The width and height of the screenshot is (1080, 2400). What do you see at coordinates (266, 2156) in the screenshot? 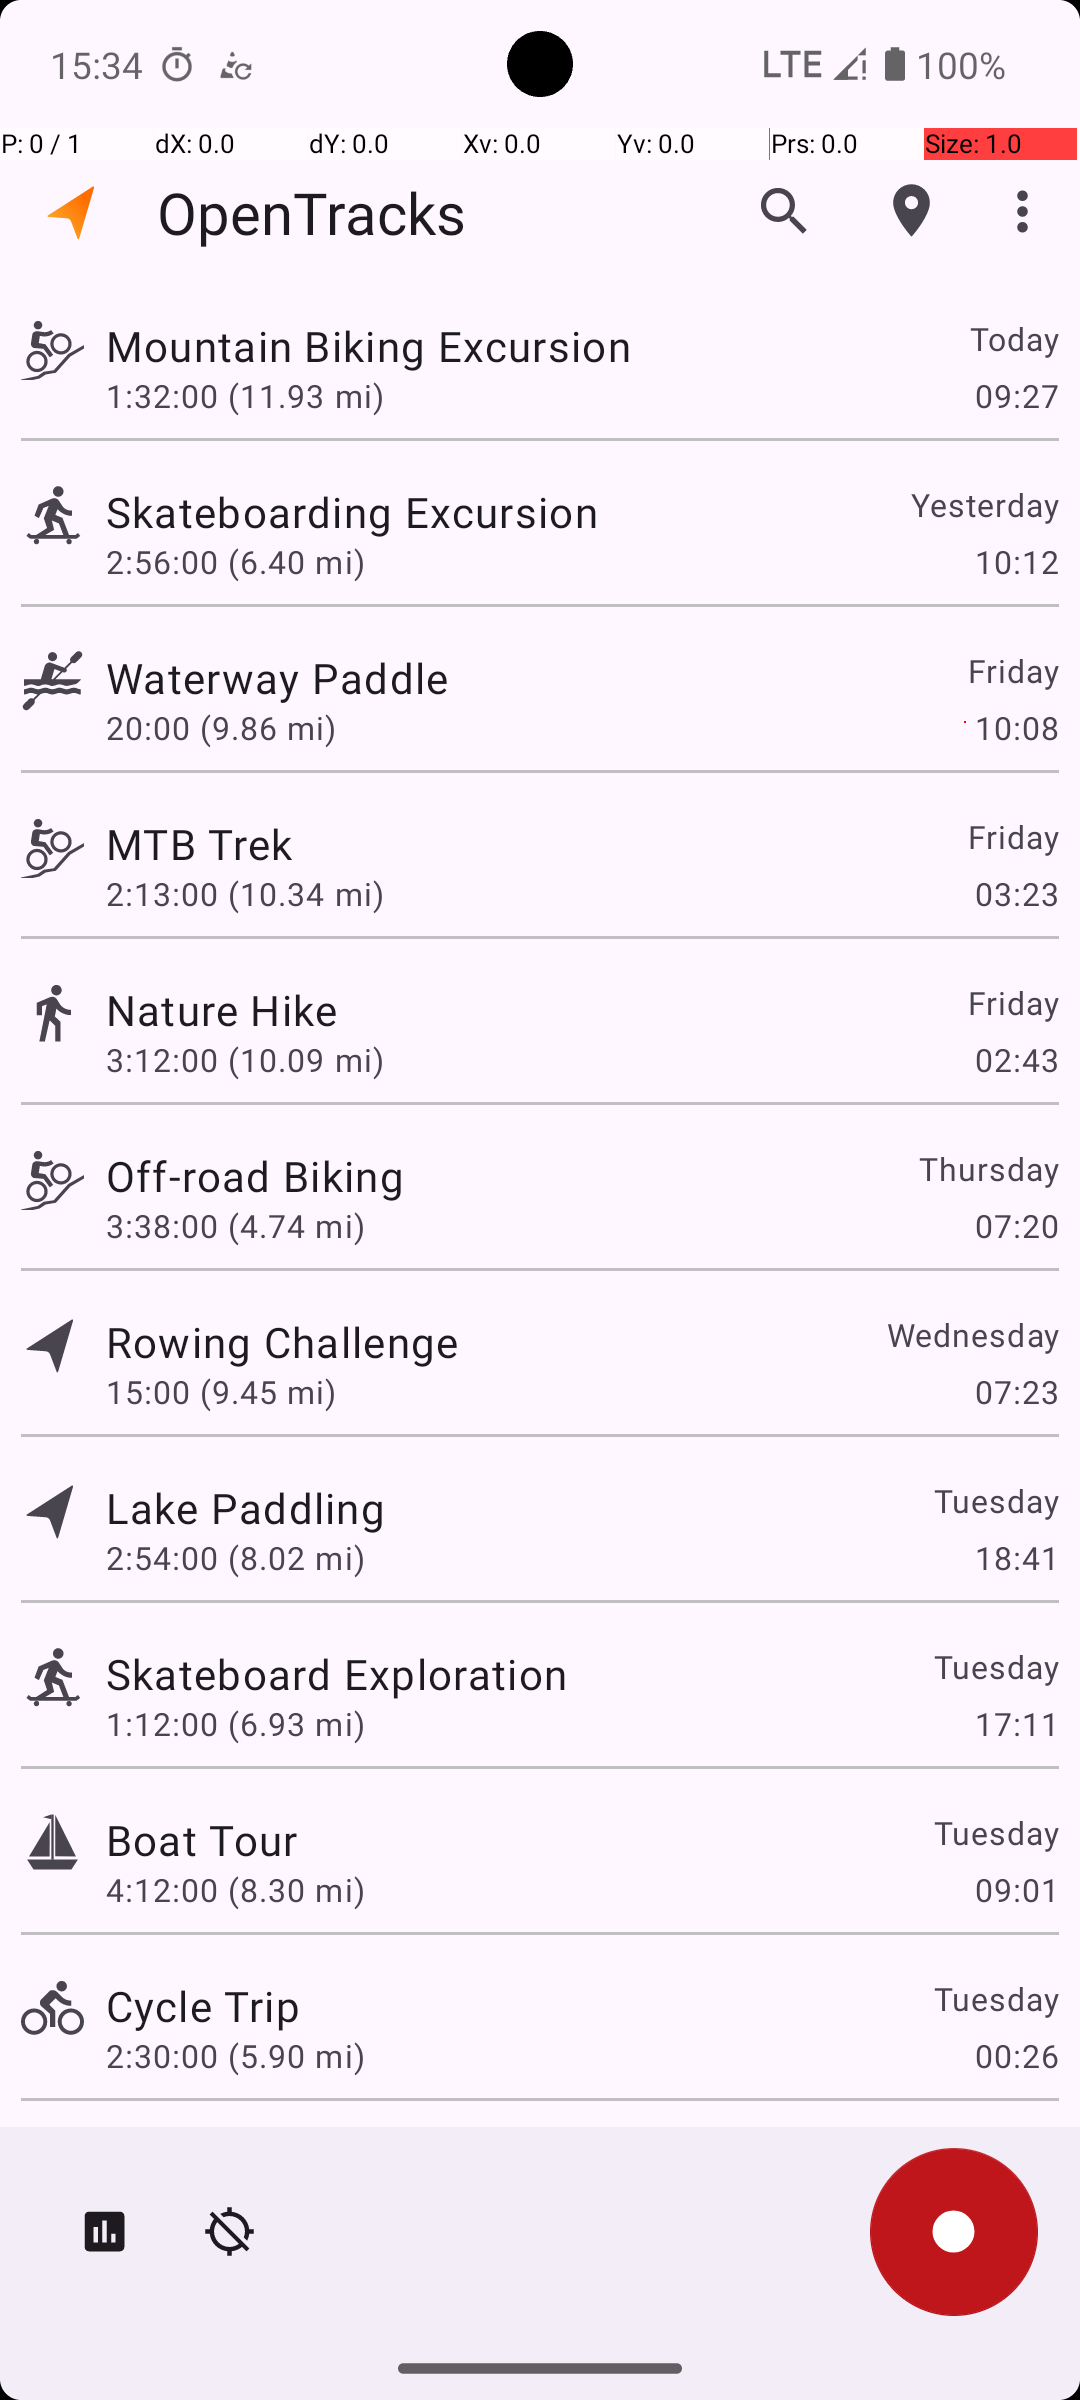
I see `Off-road Cycling` at bounding box center [266, 2156].